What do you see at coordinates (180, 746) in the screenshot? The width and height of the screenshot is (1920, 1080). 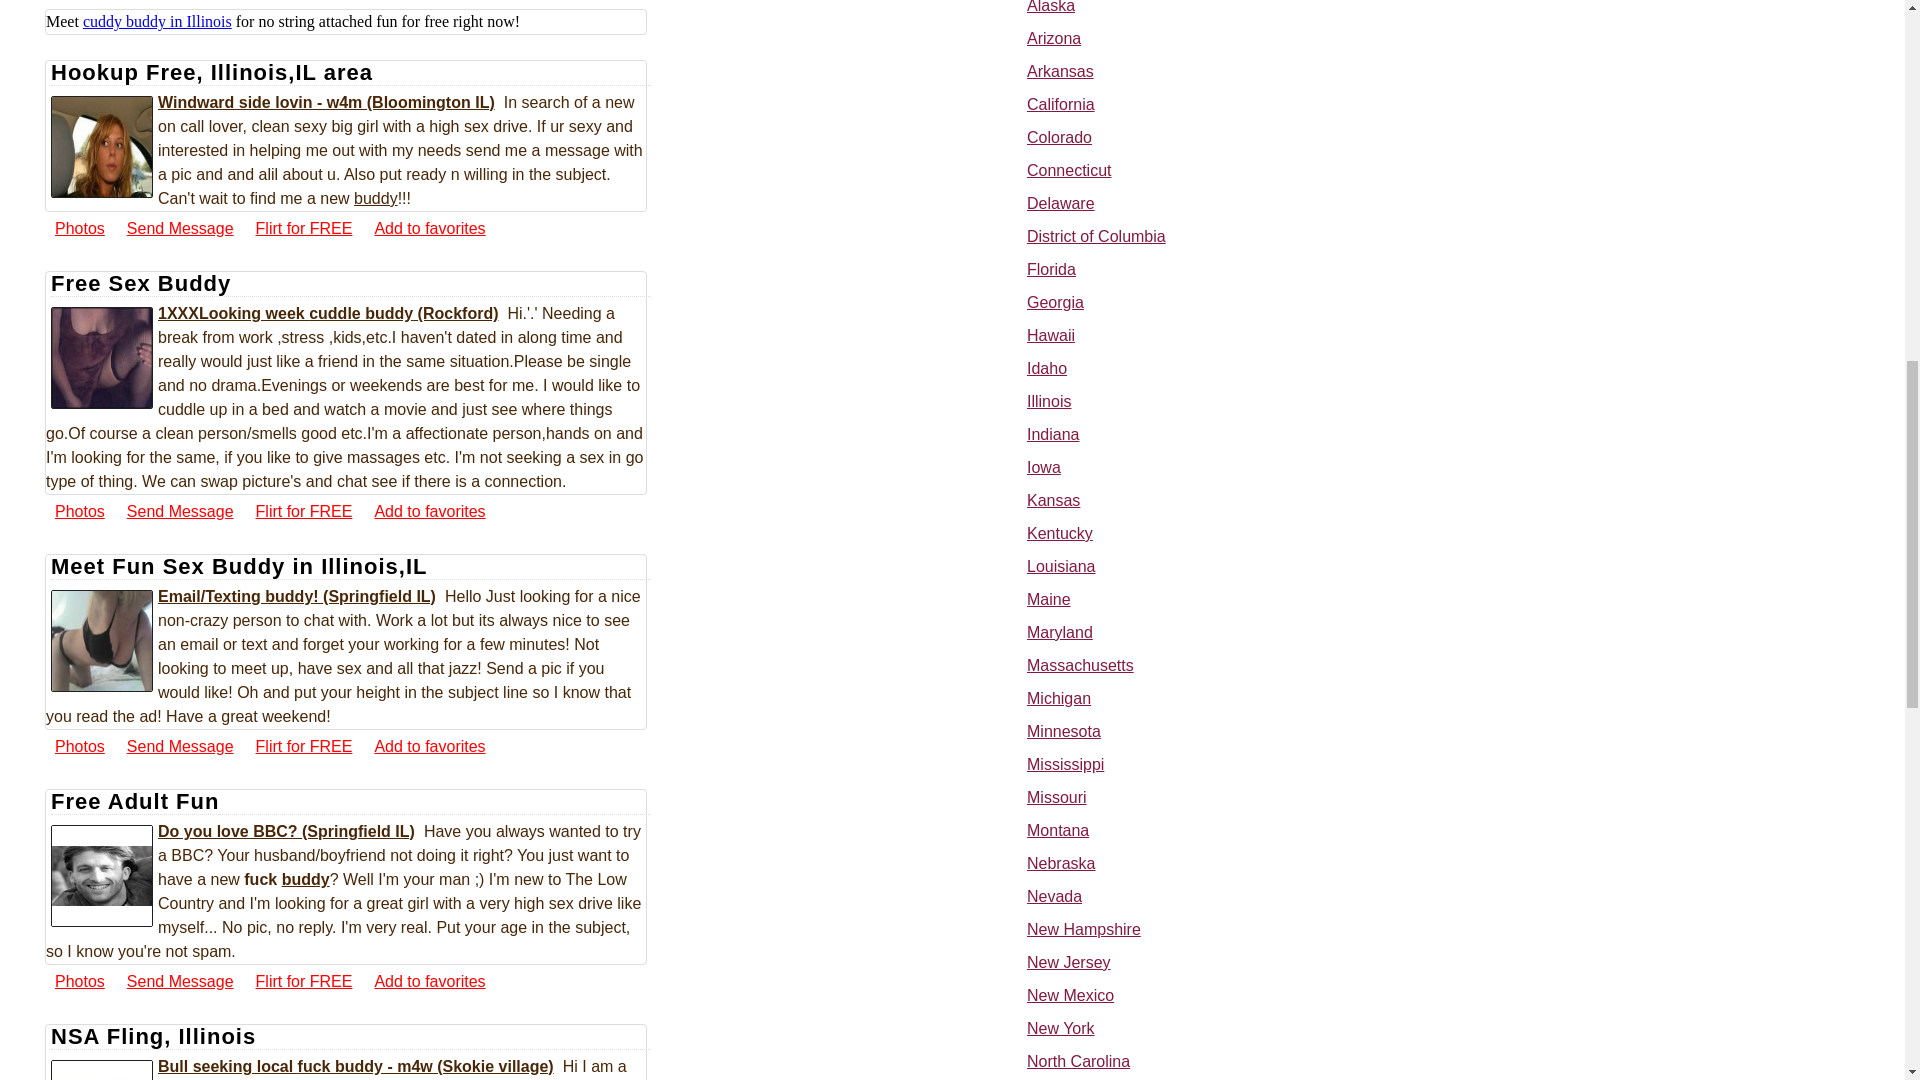 I see `Send Message` at bounding box center [180, 746].